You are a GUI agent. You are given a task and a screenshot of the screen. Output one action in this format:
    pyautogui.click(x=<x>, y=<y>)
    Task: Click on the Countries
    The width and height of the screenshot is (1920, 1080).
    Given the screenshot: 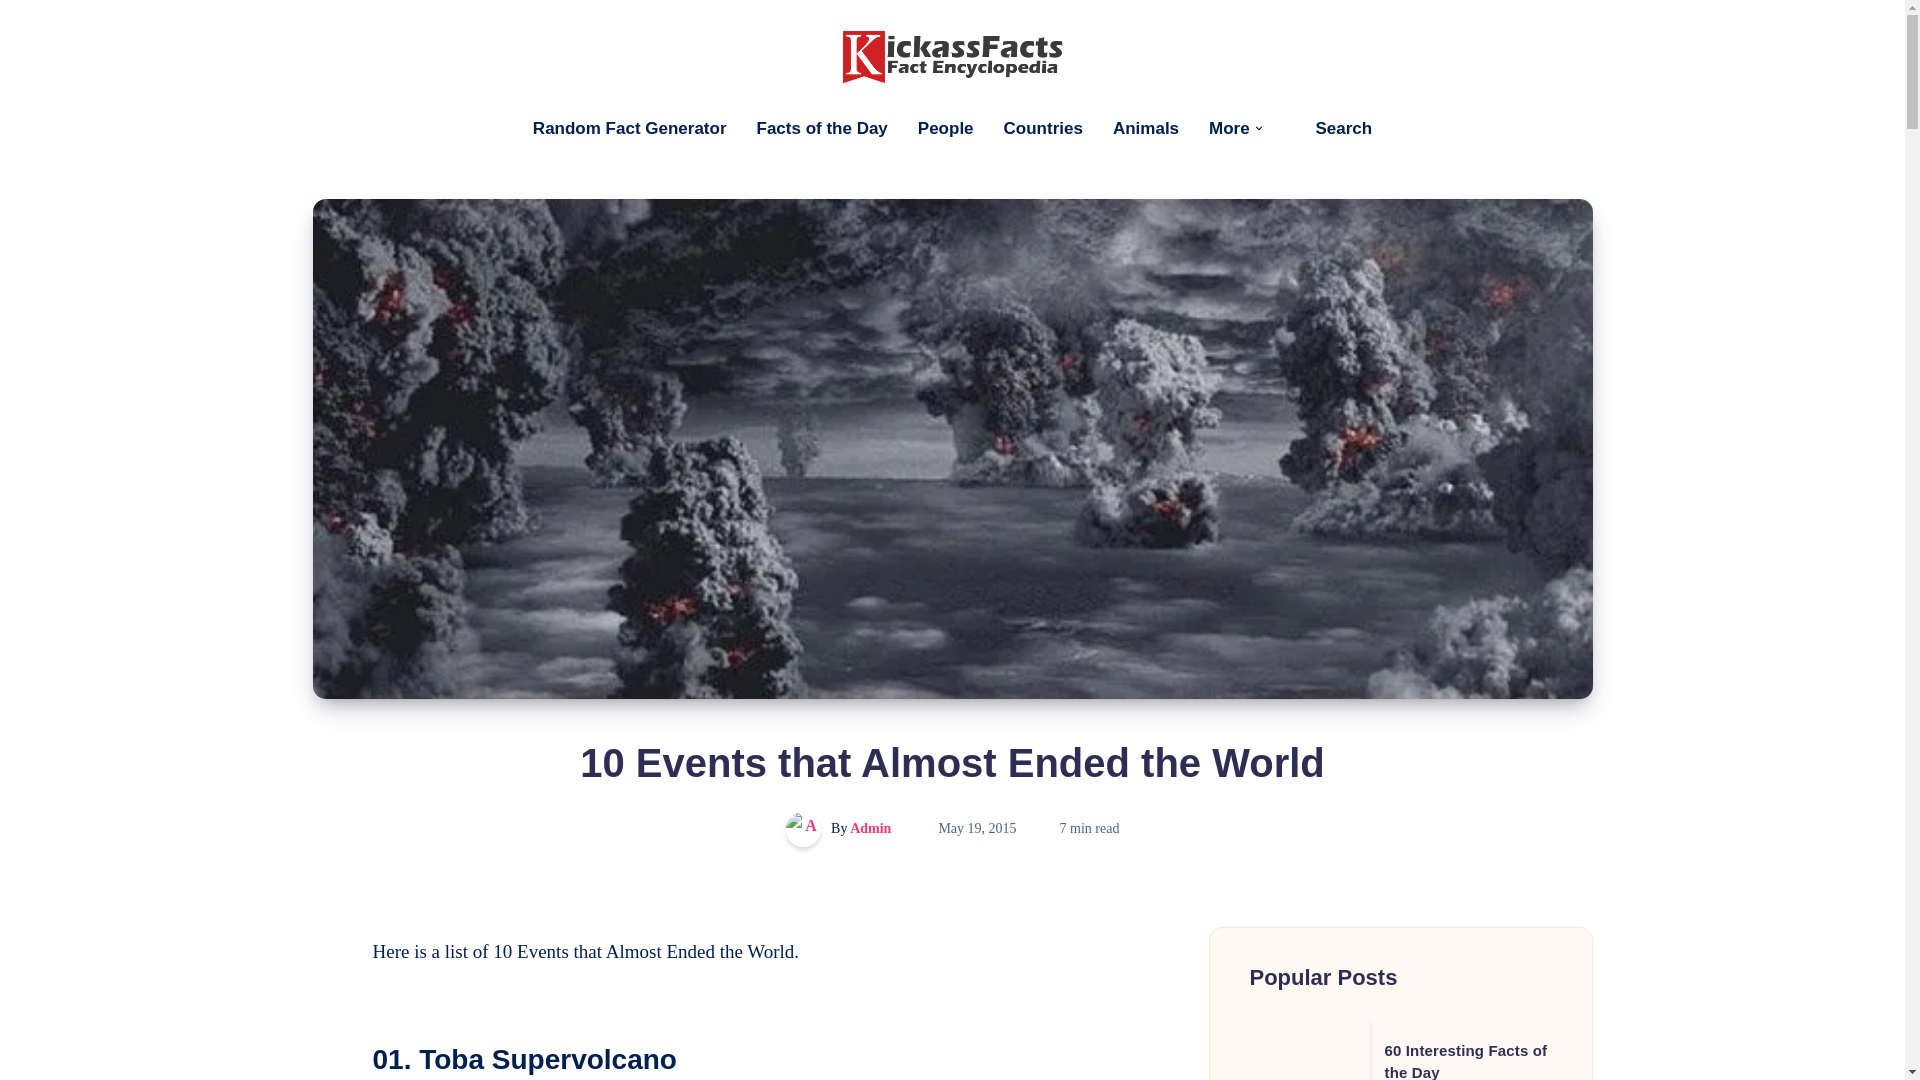 What is the action you would take?
    pyautogui.click(x=1043, y=128)
    